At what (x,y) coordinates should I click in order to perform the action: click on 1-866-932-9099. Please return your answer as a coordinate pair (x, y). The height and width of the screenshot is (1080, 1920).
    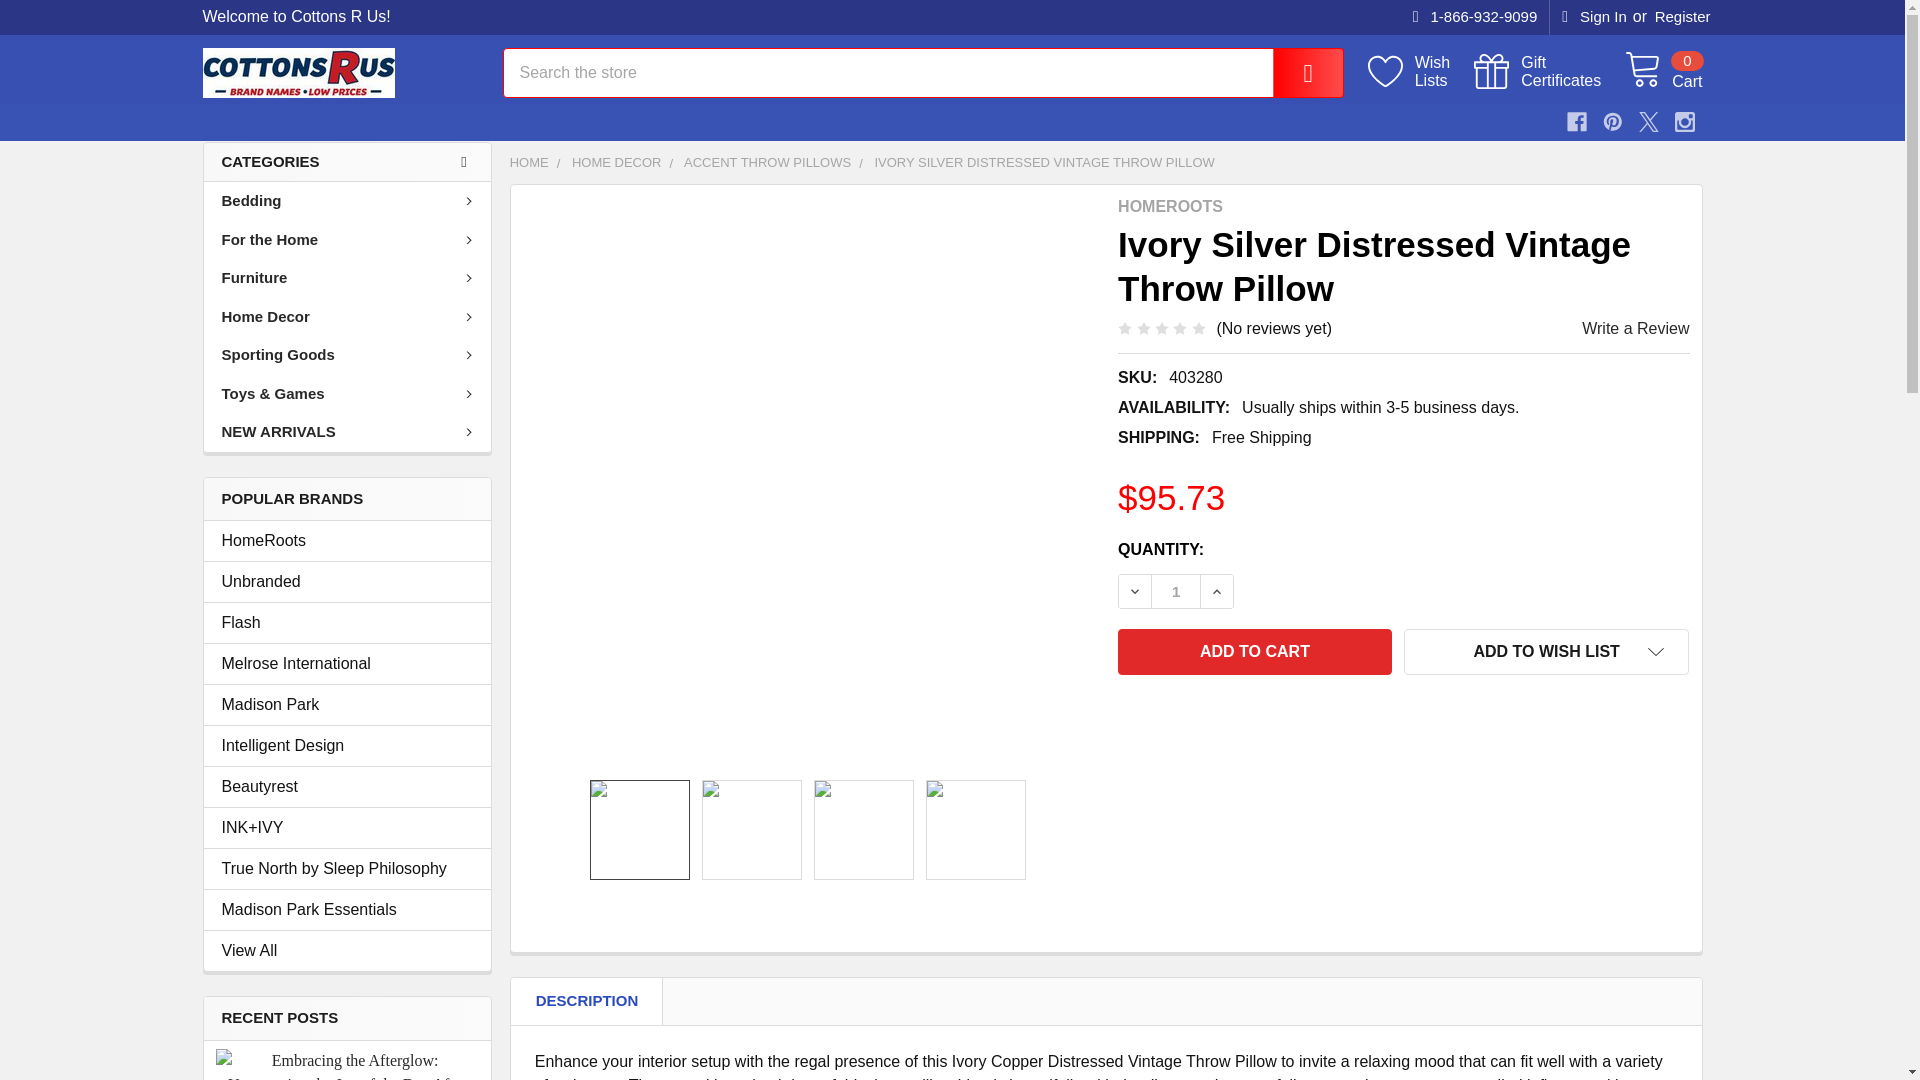
    Looking at the image, I should click on (1662, 71).